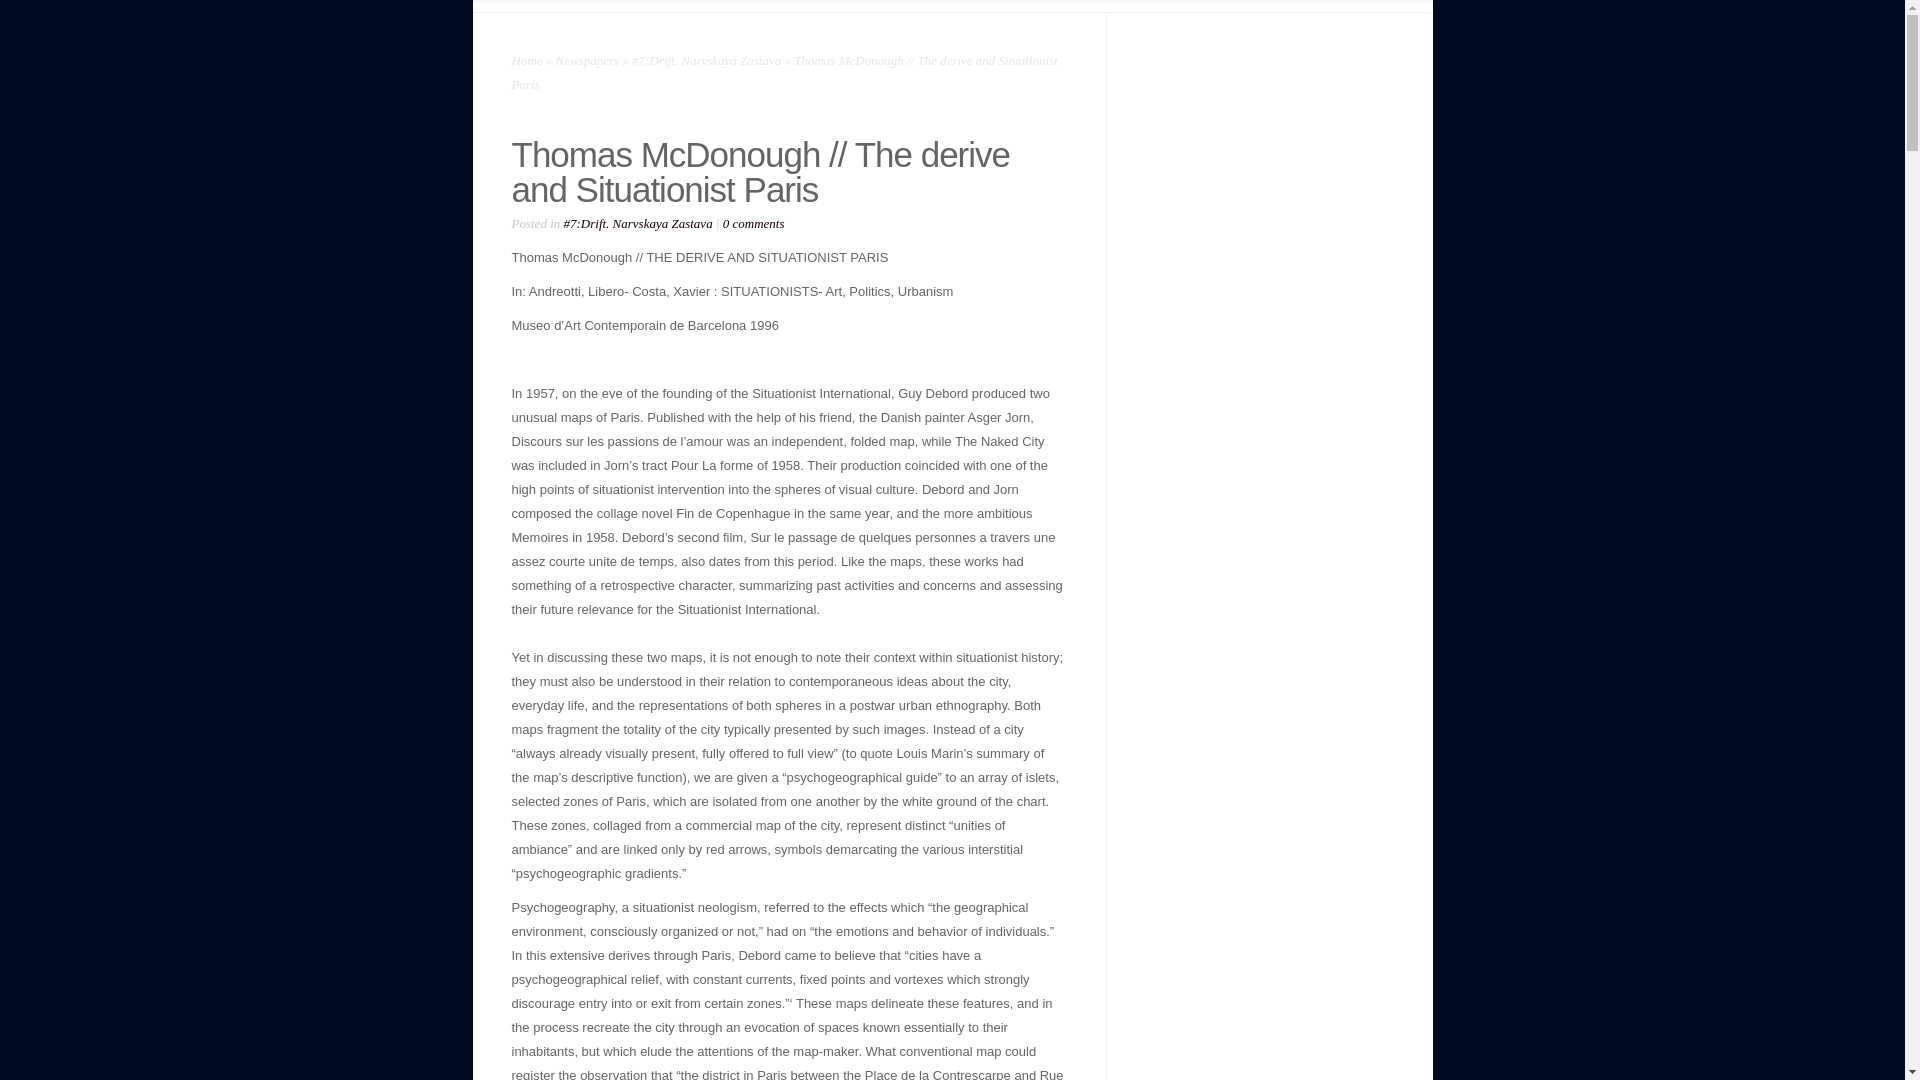  I want to click on Home, so click(528, 60).